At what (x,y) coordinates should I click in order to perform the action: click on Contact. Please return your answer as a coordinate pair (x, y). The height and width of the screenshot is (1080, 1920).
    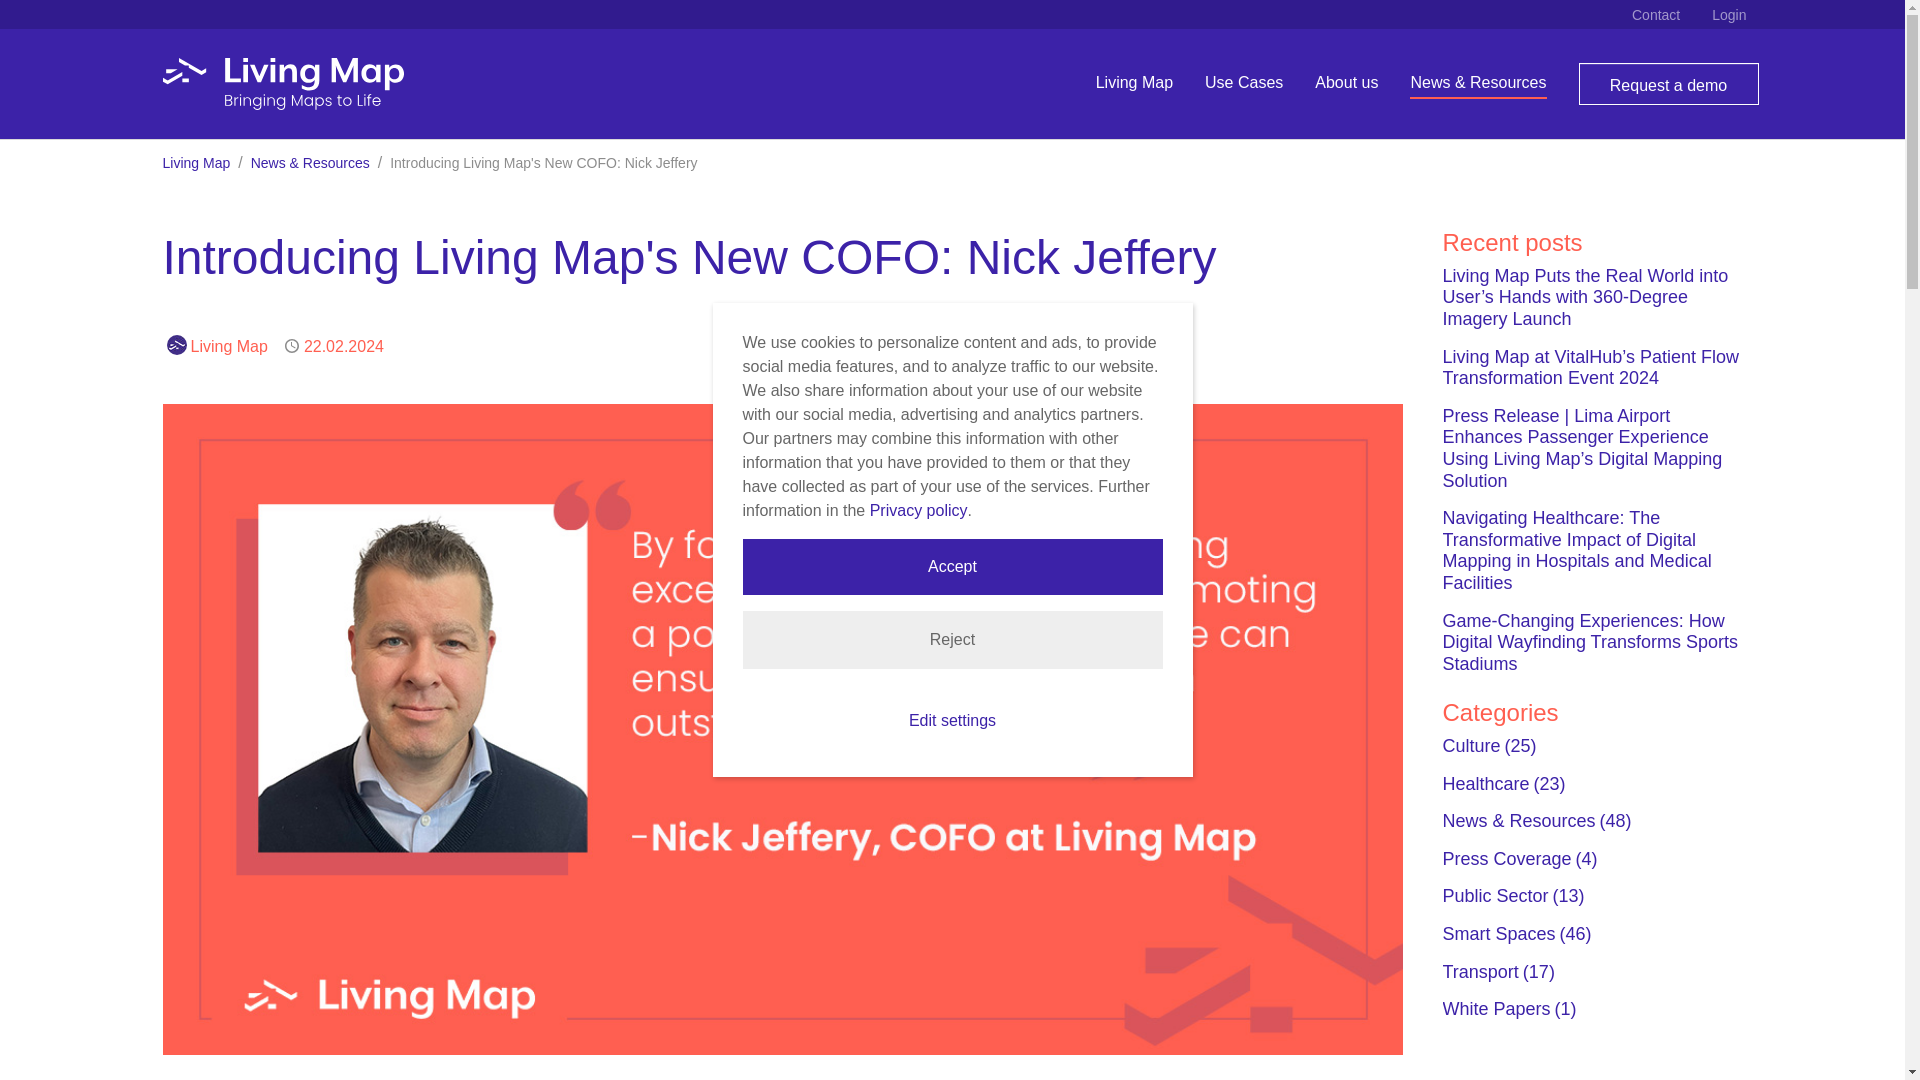
    Looking at the image, I should click on (1656, 14).